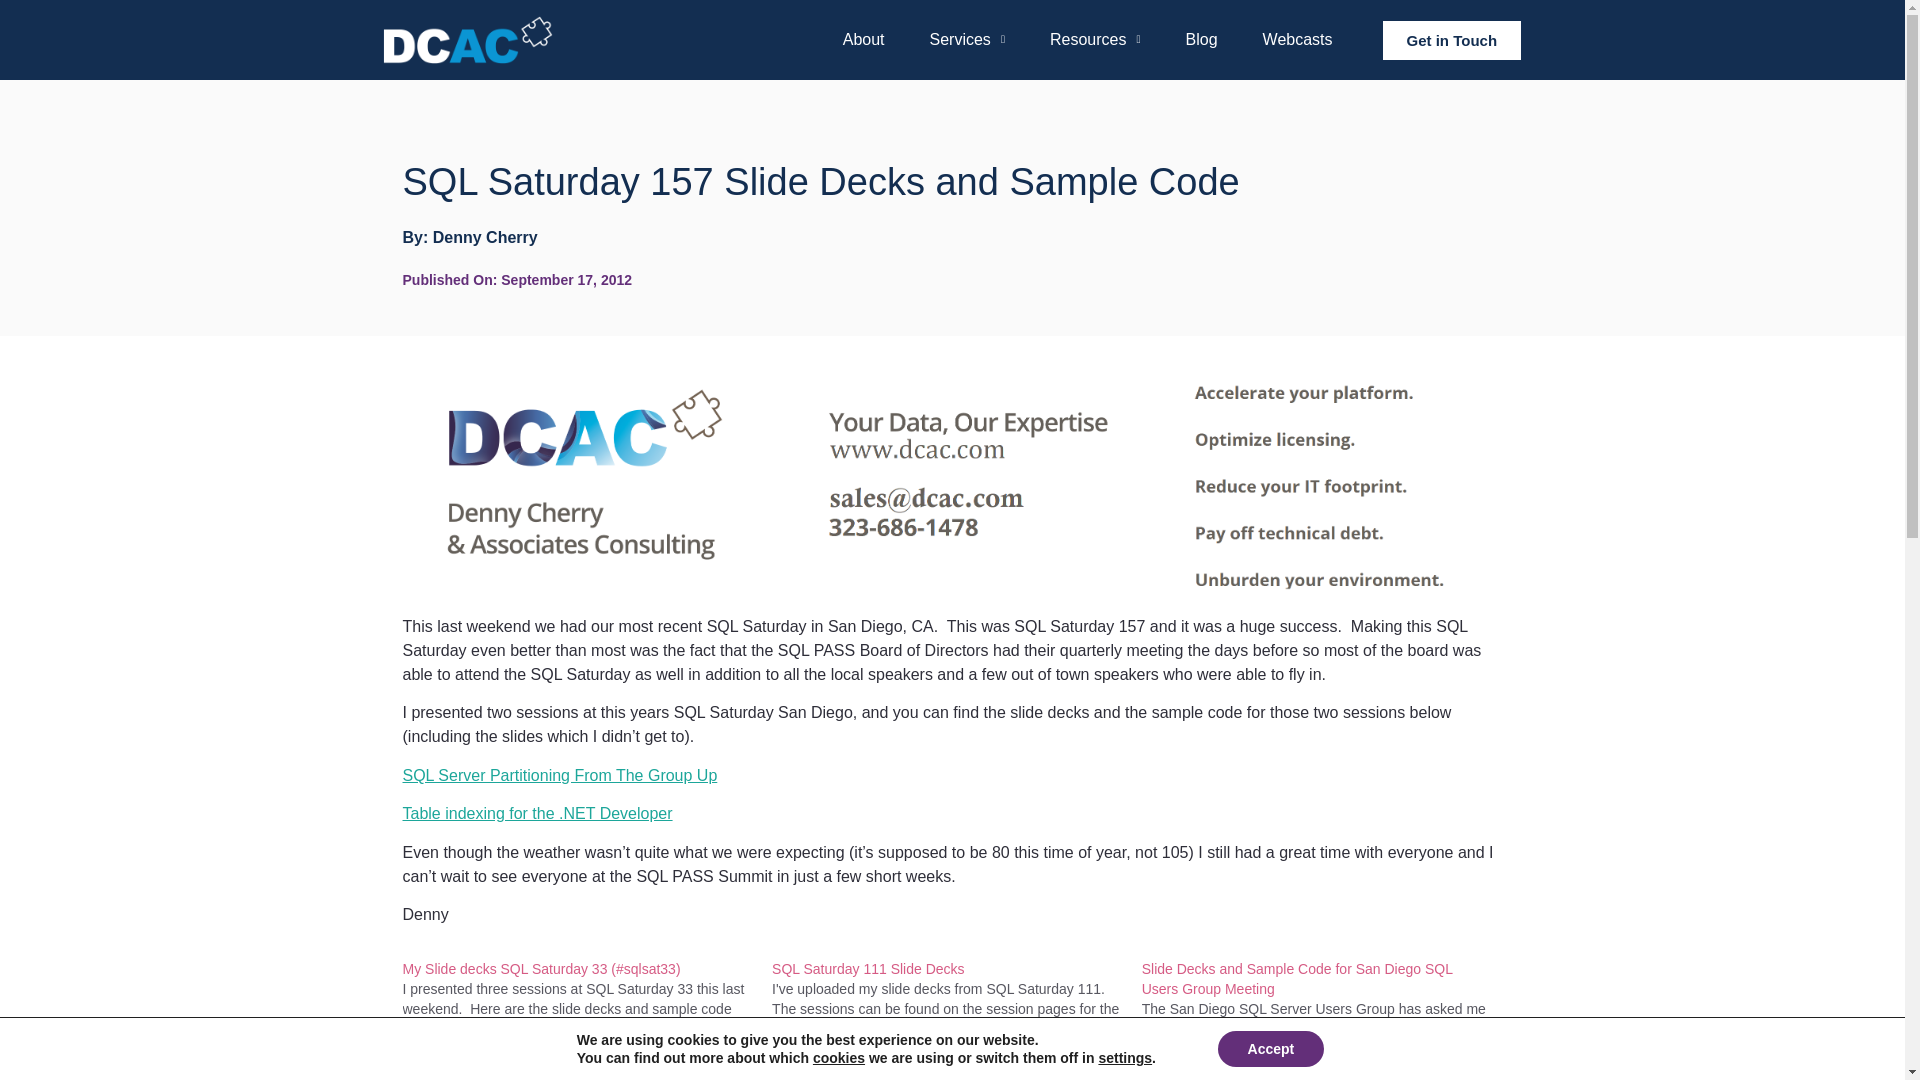  What do you see at coordinates (864, 40) in the screenshot?
I see `About` at bounding box center [864, 40].